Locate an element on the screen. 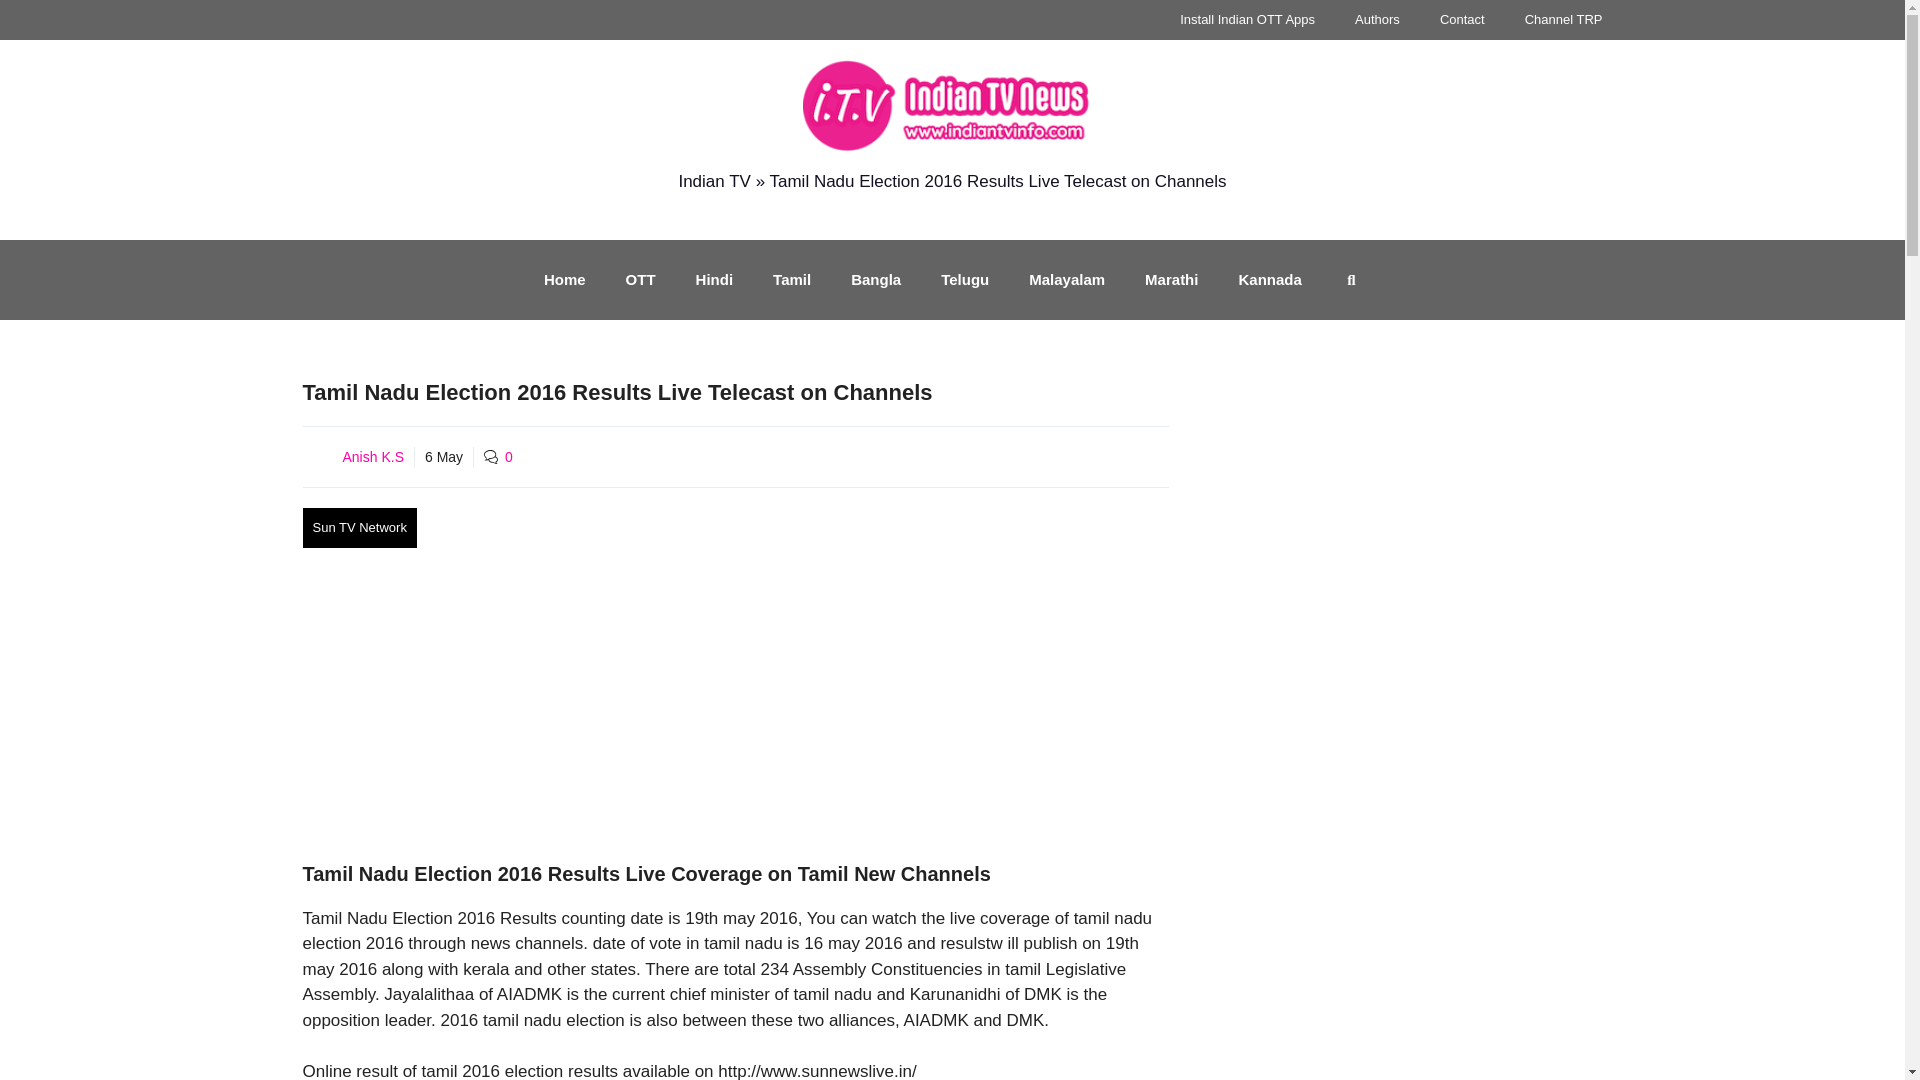  Malayalam is located at coordinates (1067, 279).